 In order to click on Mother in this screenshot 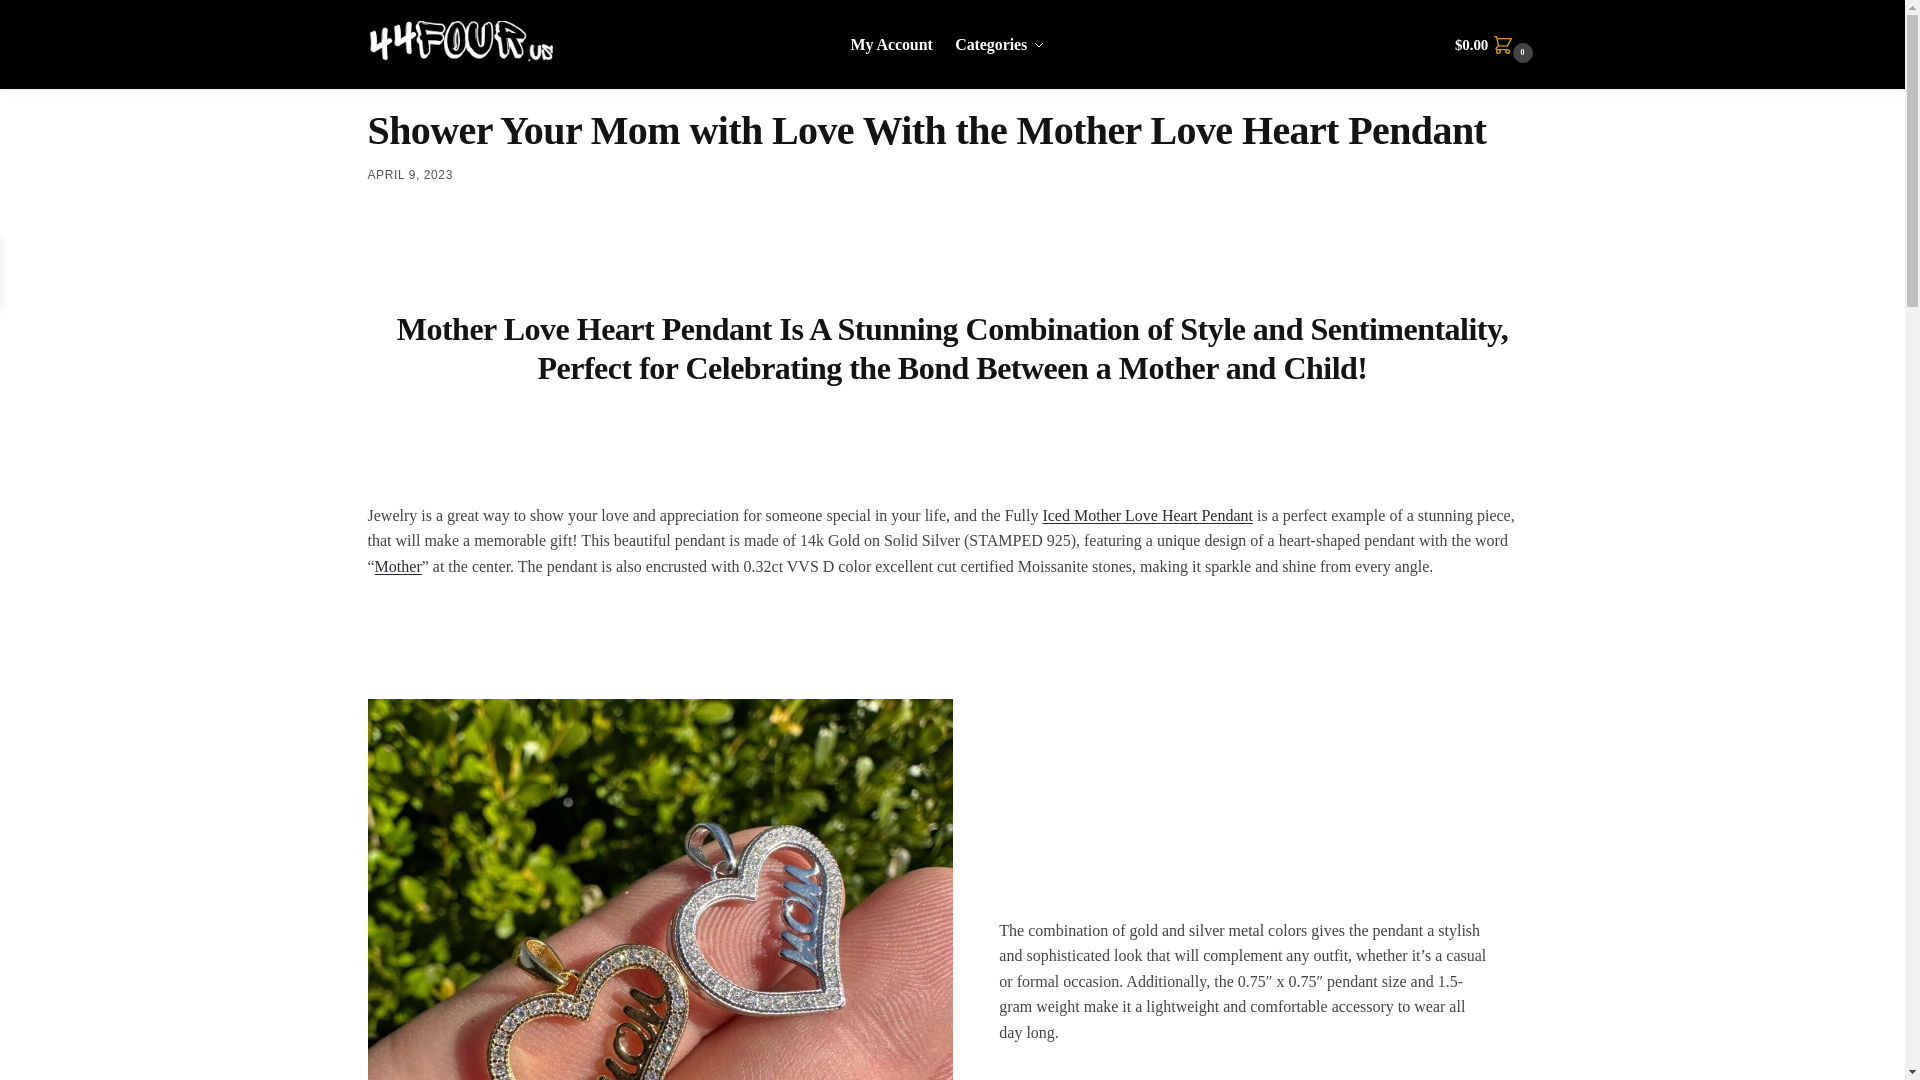, I will do `click(398, 566)`.